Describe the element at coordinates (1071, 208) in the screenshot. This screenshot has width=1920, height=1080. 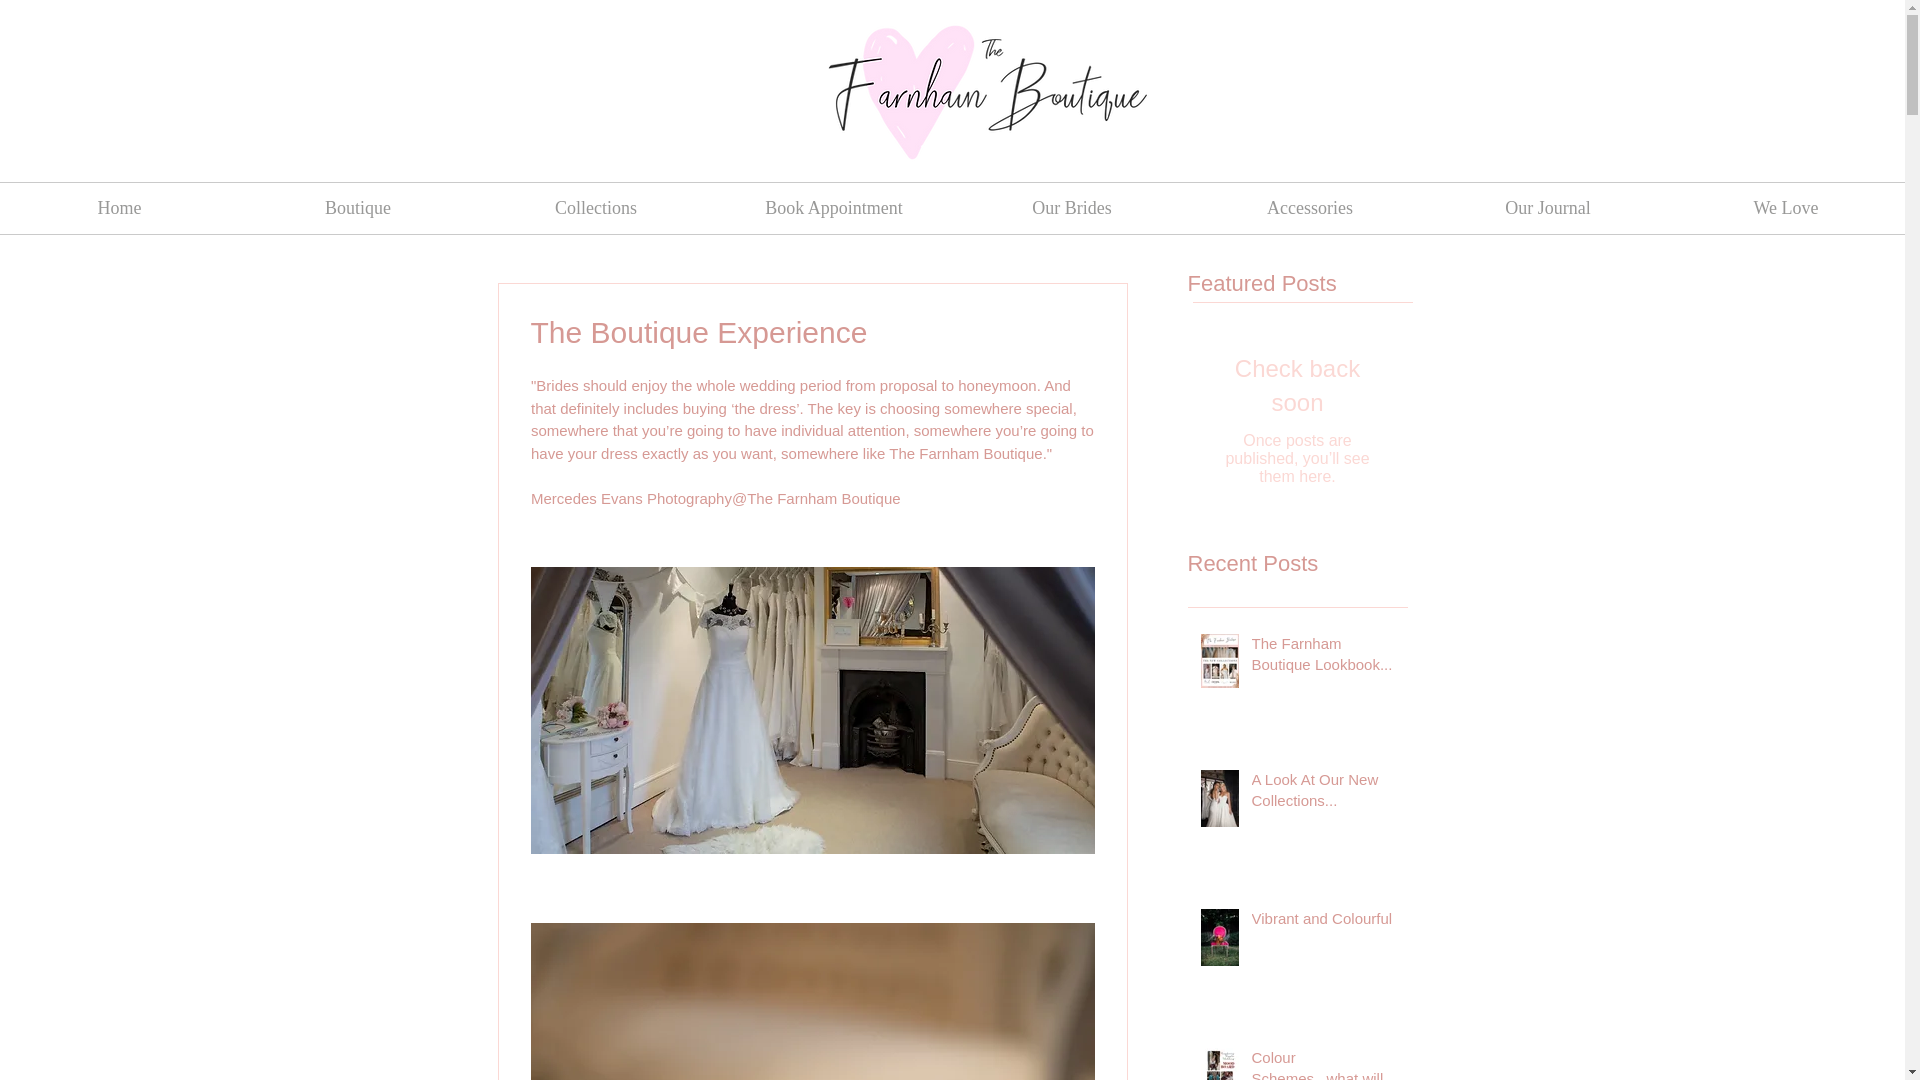
I see `Our Brides` at that location.